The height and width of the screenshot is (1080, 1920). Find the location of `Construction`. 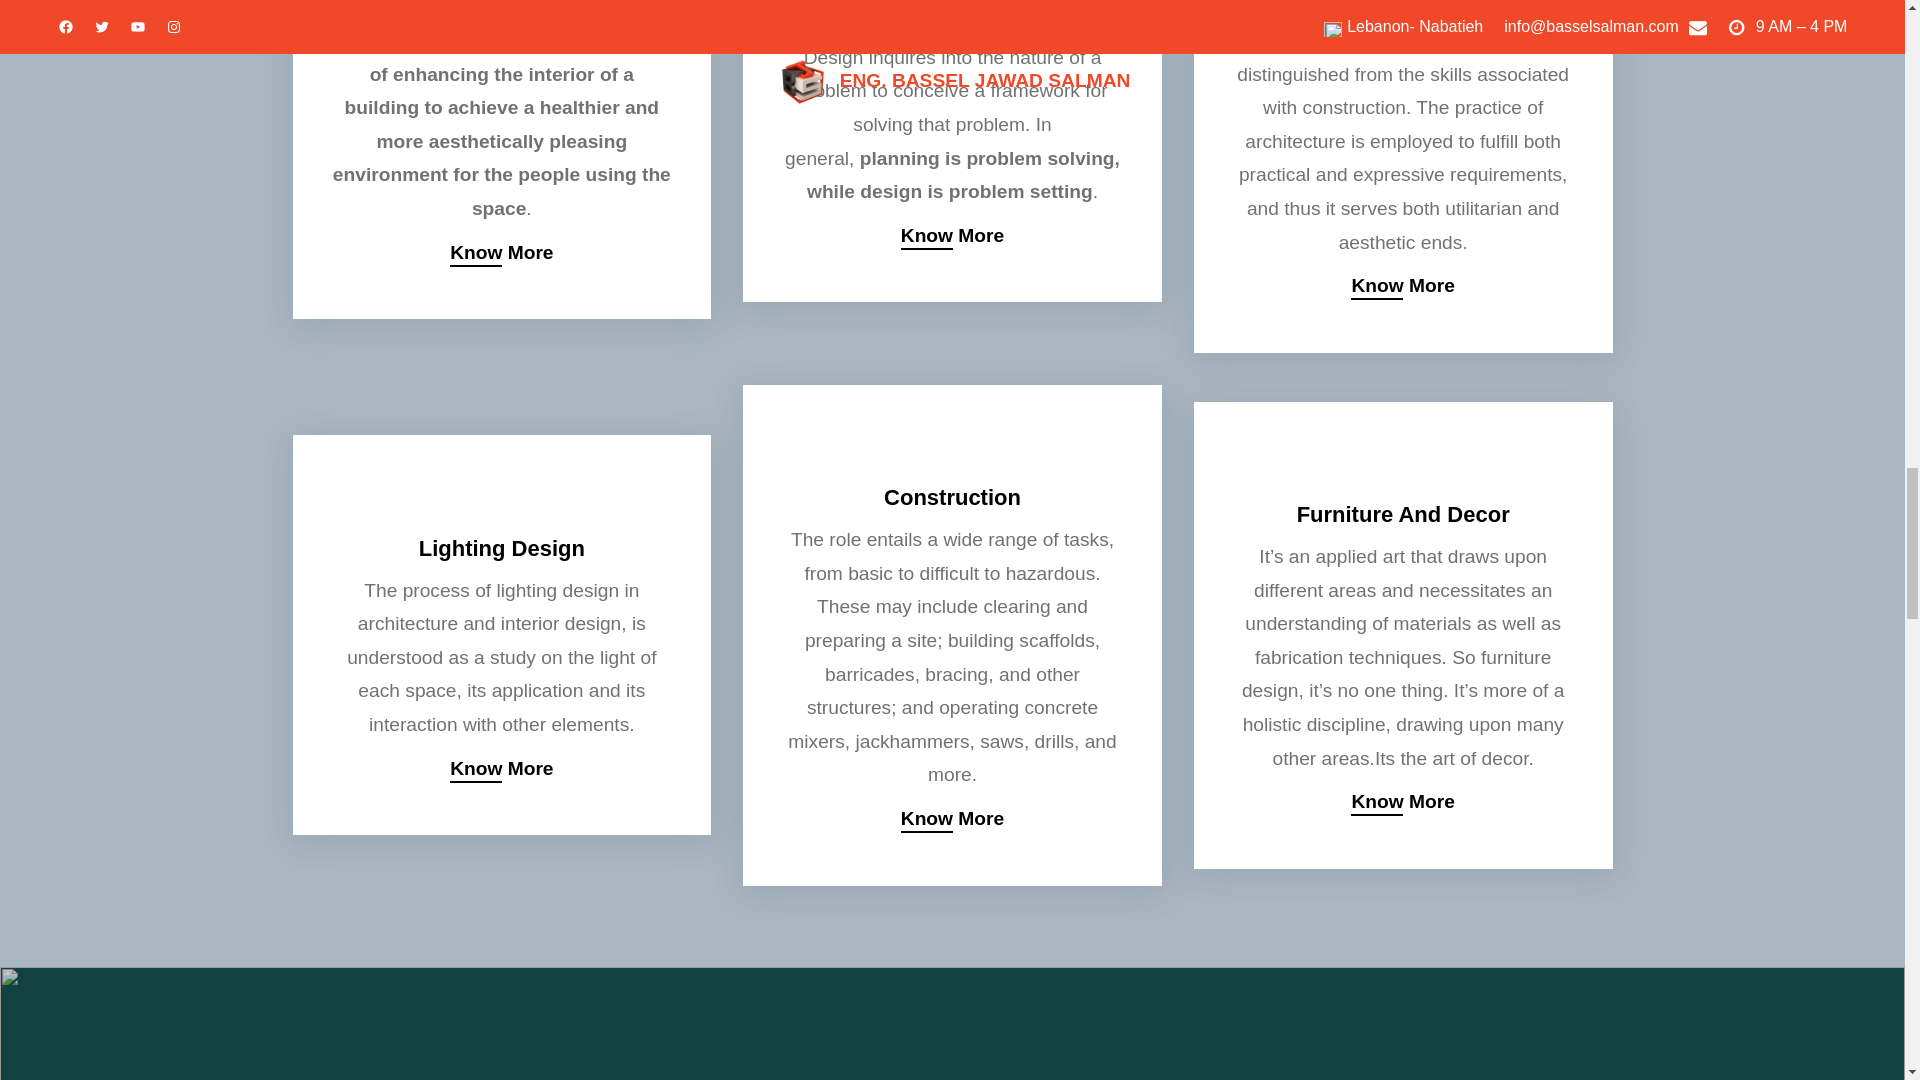

Construction is located at coordinates (952, 500).